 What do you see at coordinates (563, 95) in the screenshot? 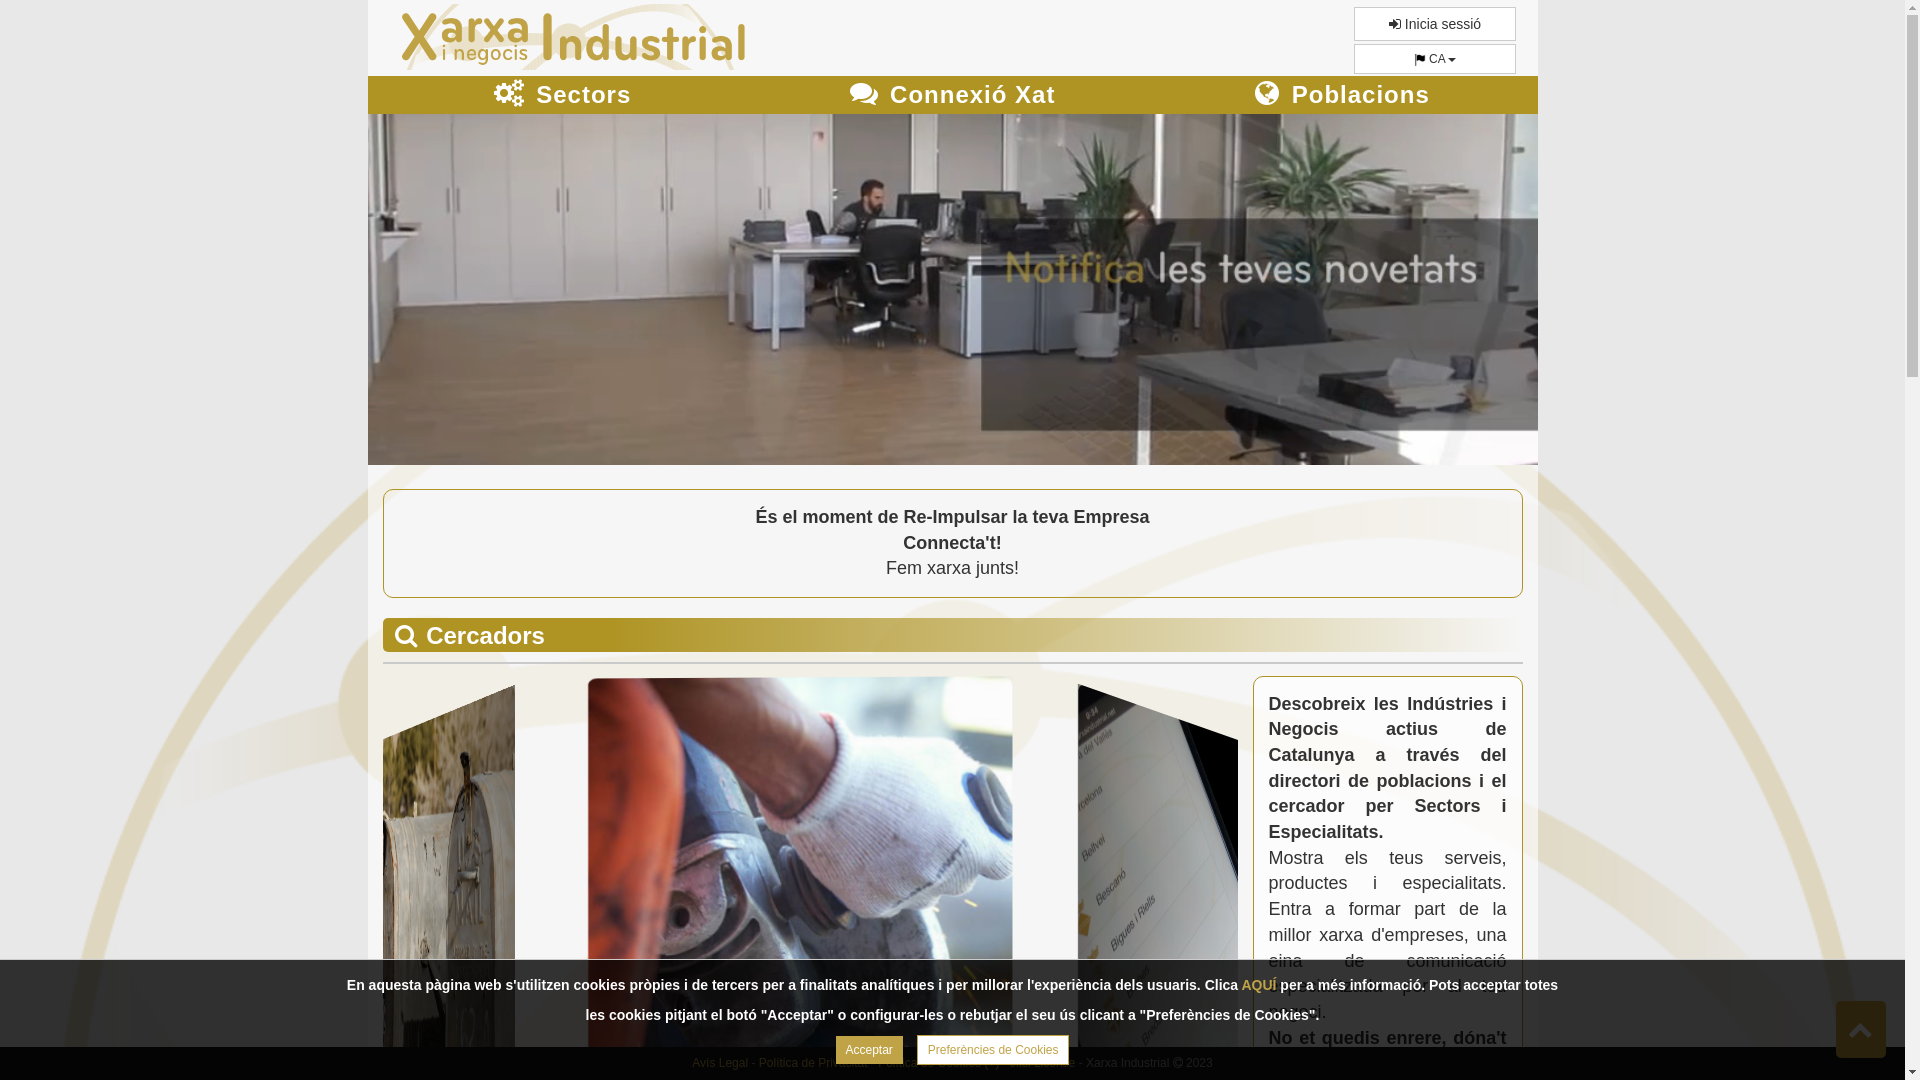
I see `  Sectors` at bounding box center [563, 95].